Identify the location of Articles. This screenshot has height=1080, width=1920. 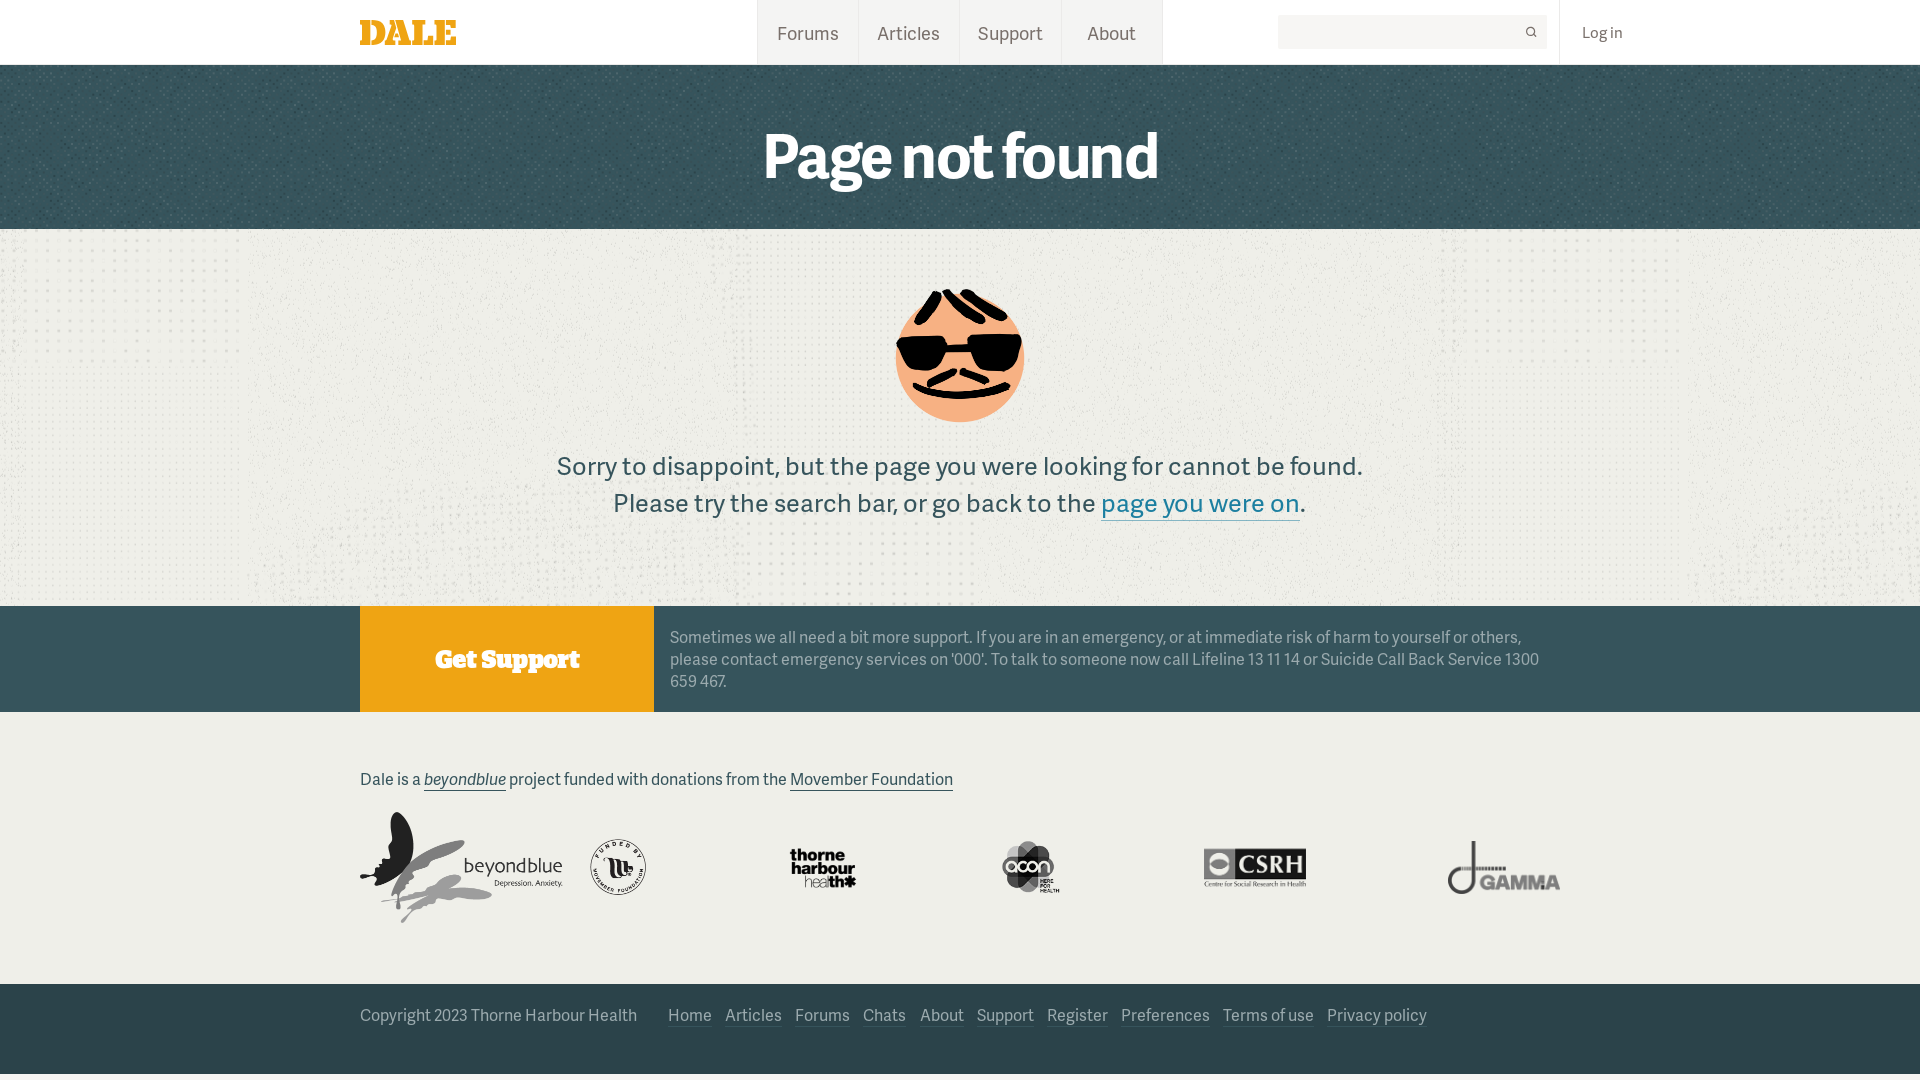
(754, 1015).